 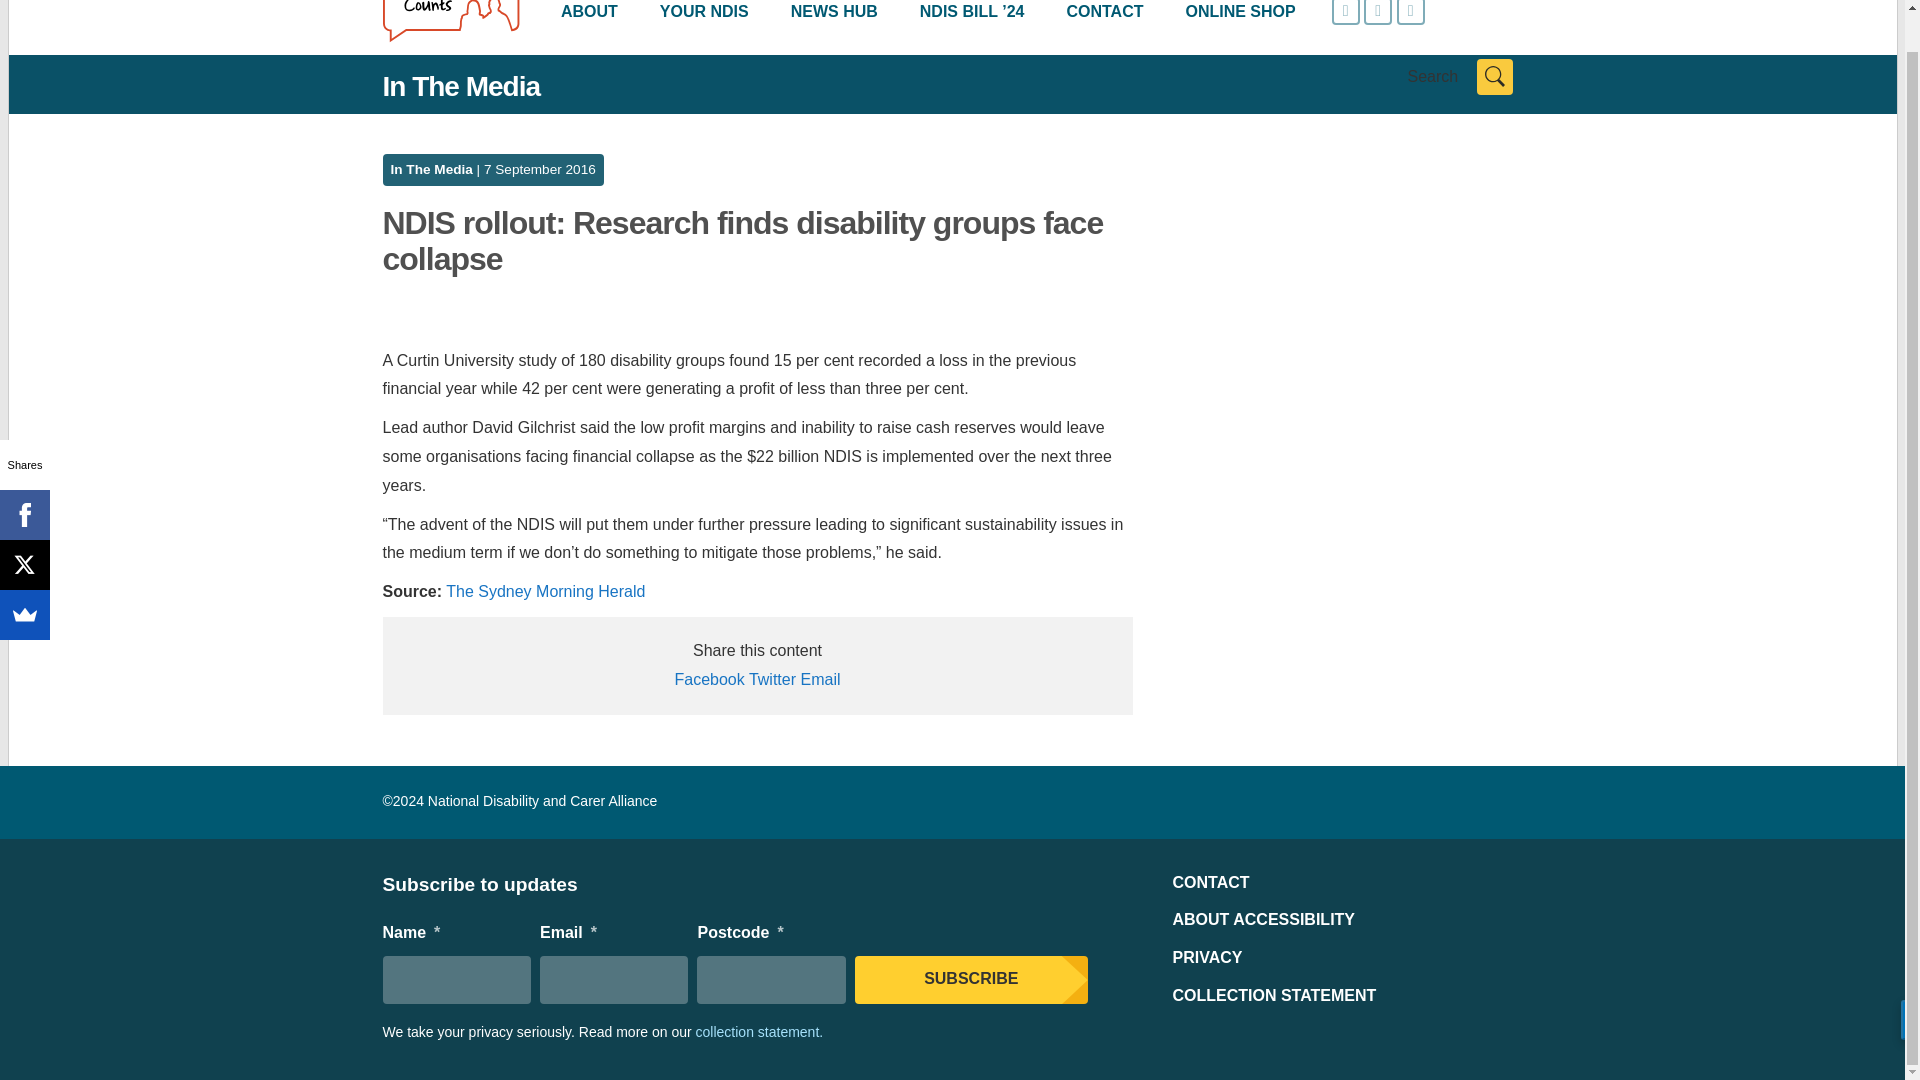 What do you see at coordinates (24, 574) in the screenshot?
I see `SumoMe` at bounding box center [24, 574].